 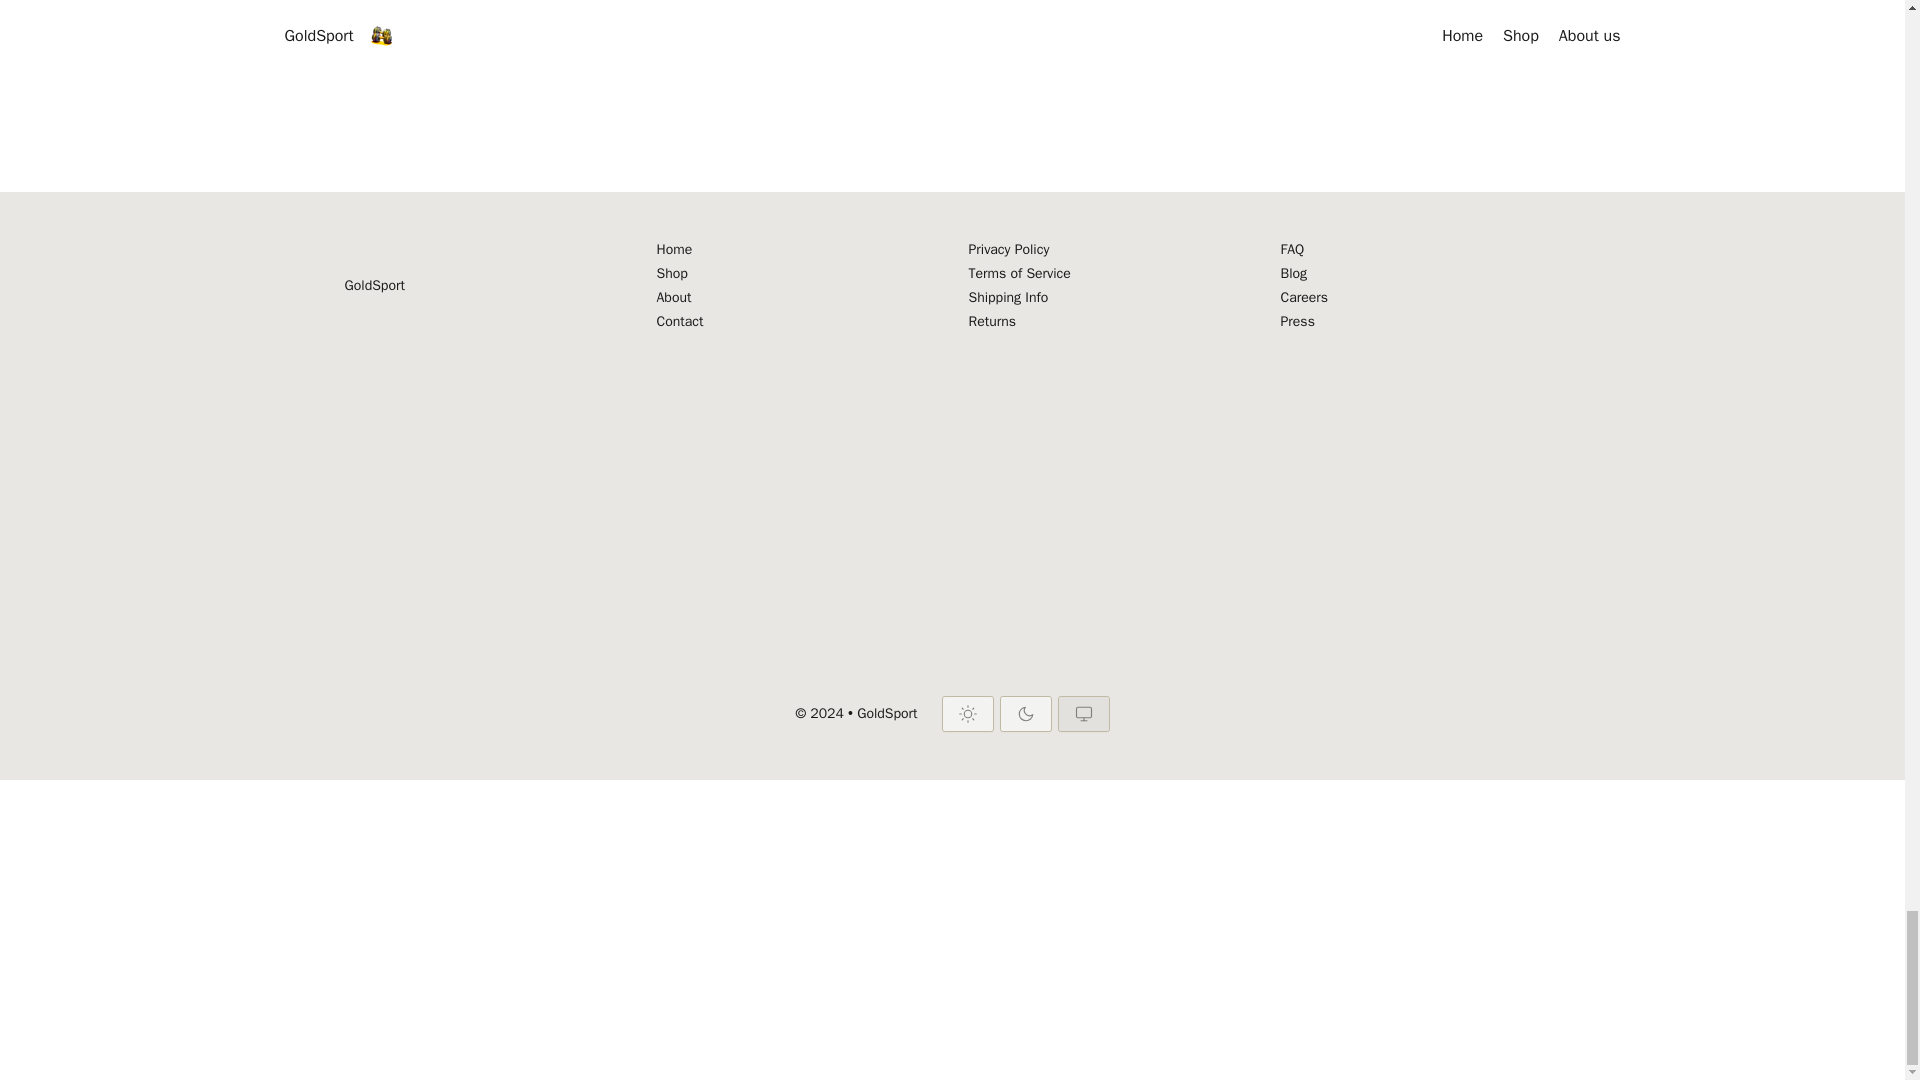 I want to click on Shipping Info, so click(x=1108, y=298).